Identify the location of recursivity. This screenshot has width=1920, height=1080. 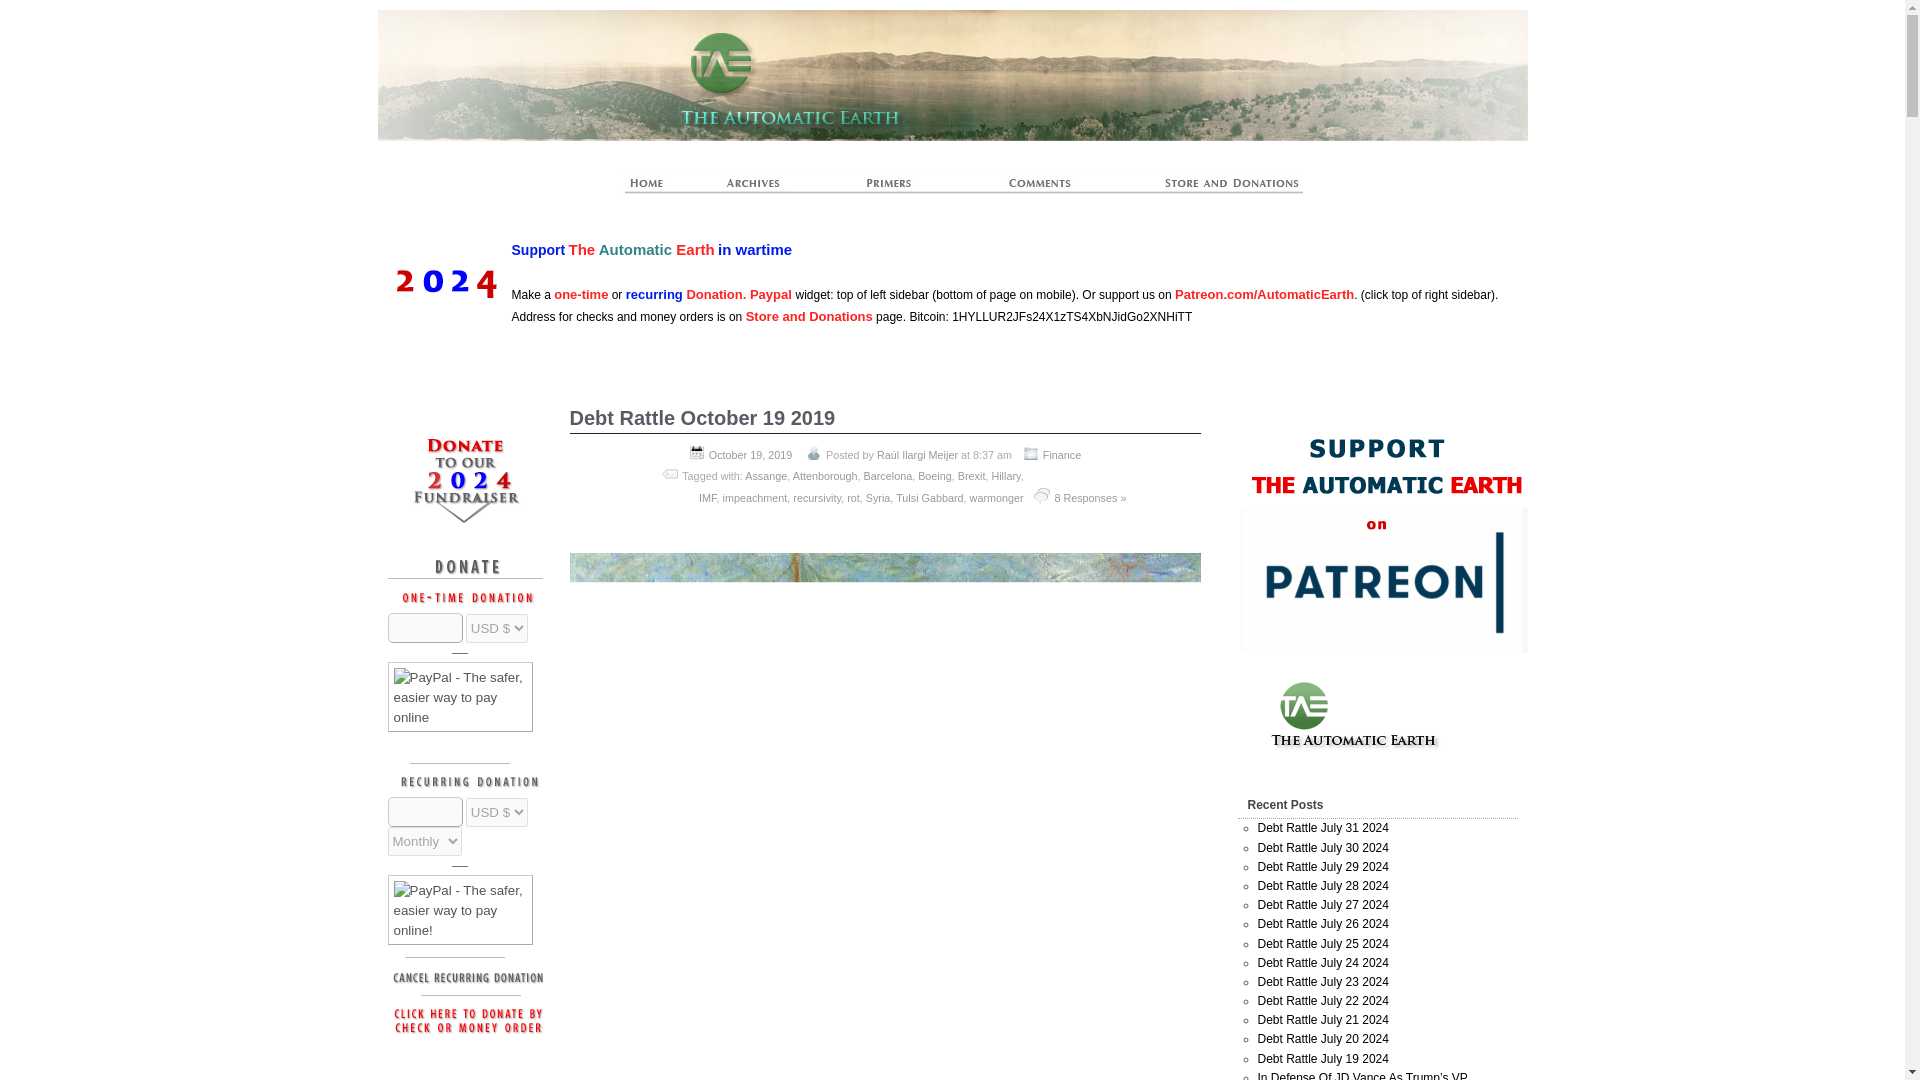
(816, 498).